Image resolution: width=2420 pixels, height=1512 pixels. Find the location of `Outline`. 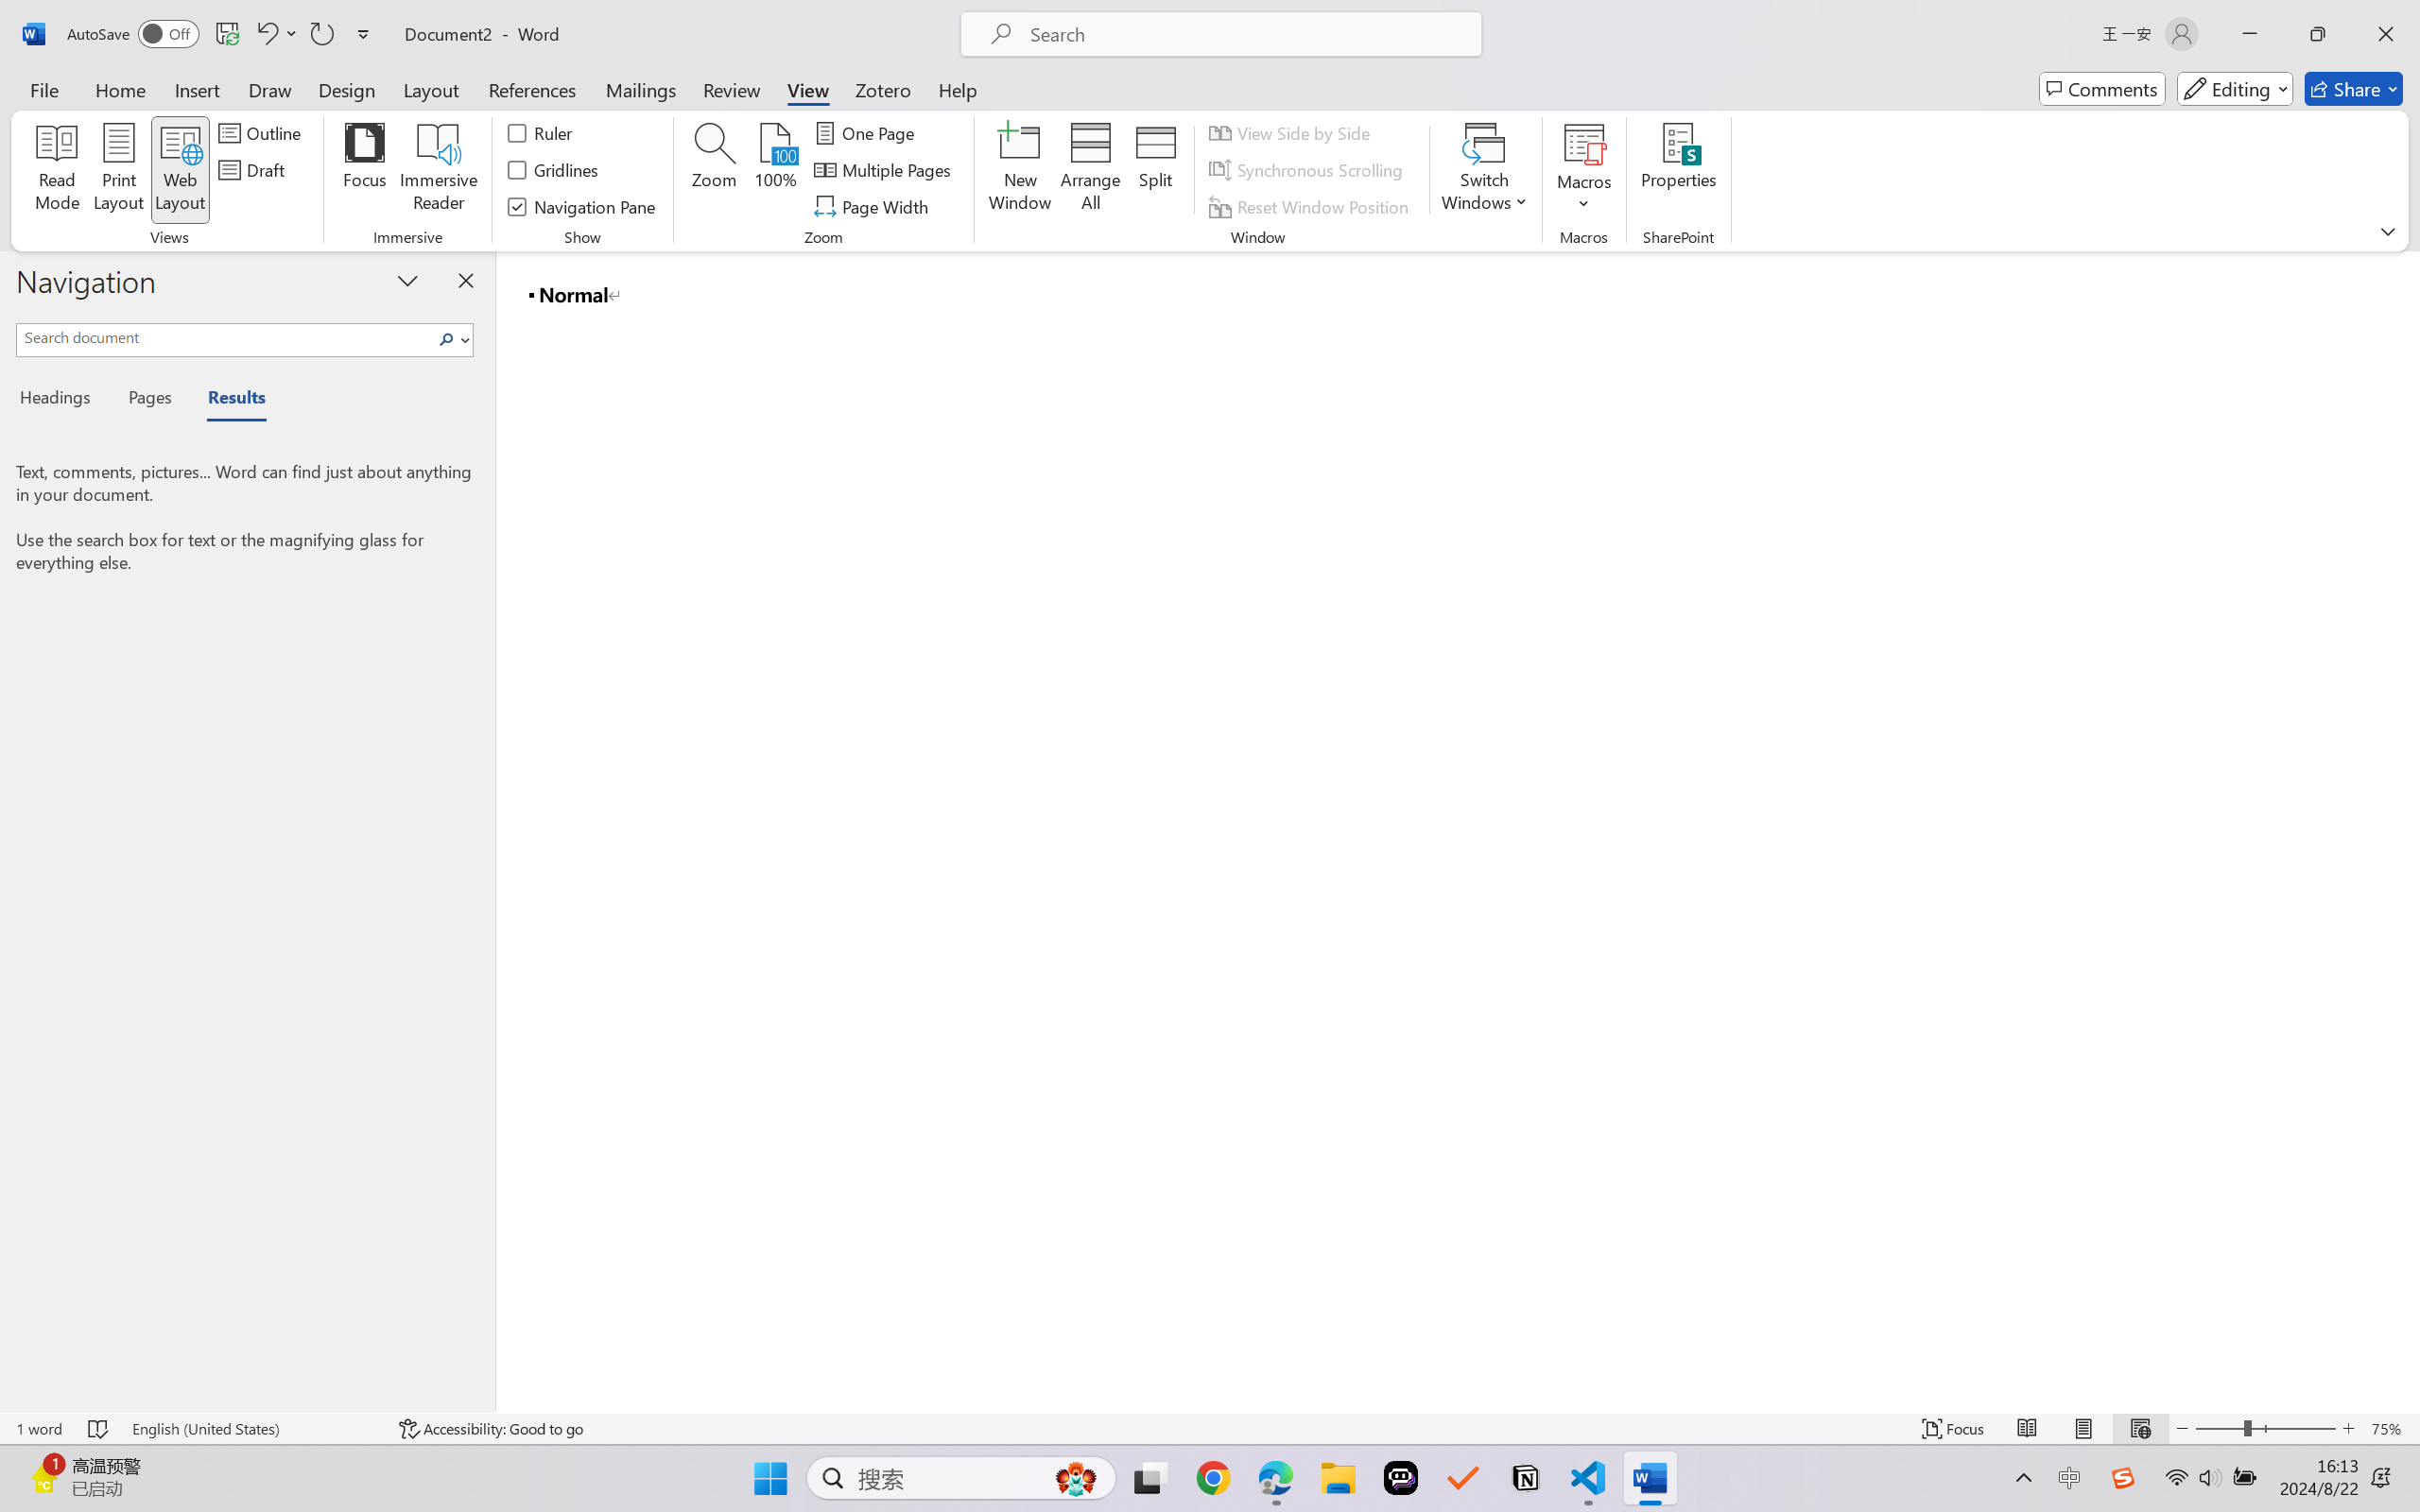

Outline is located at coordinates (263, 132).